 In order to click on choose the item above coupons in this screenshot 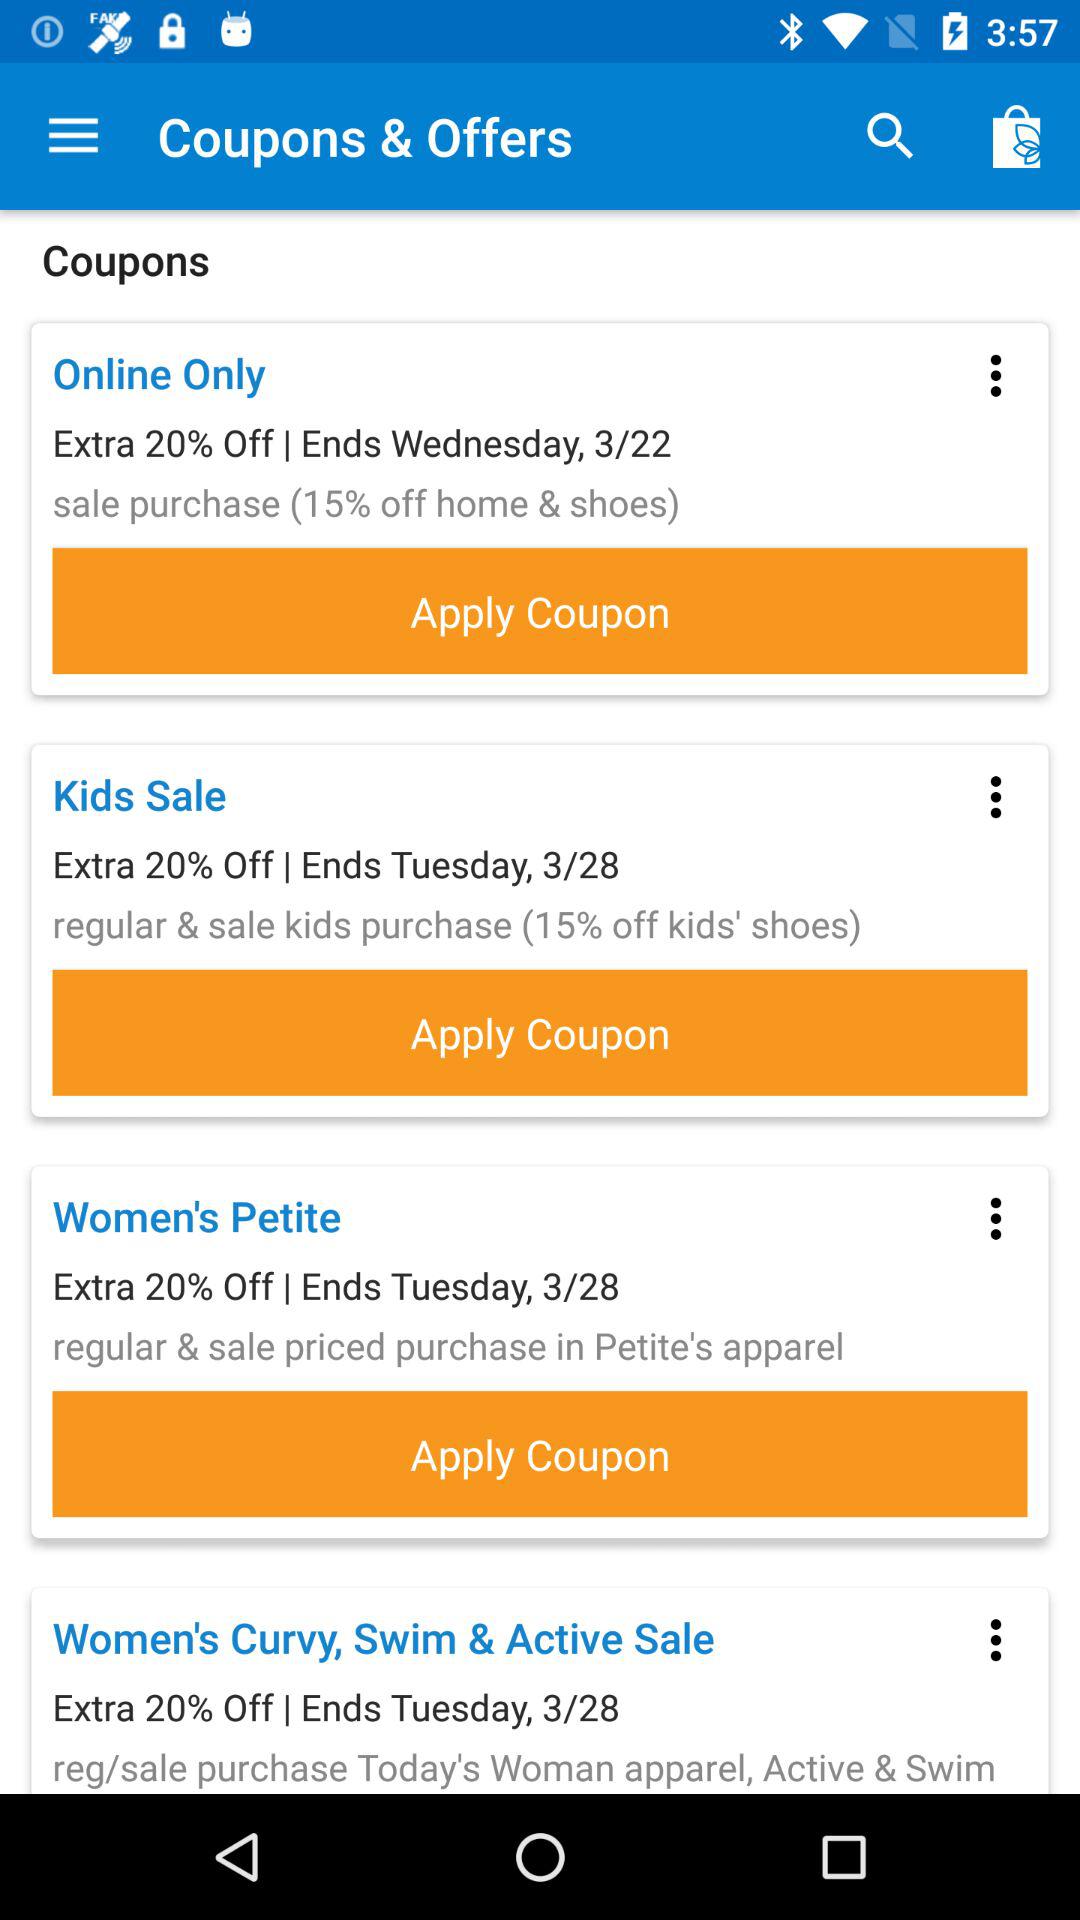, I will do `click(73, 136)`.